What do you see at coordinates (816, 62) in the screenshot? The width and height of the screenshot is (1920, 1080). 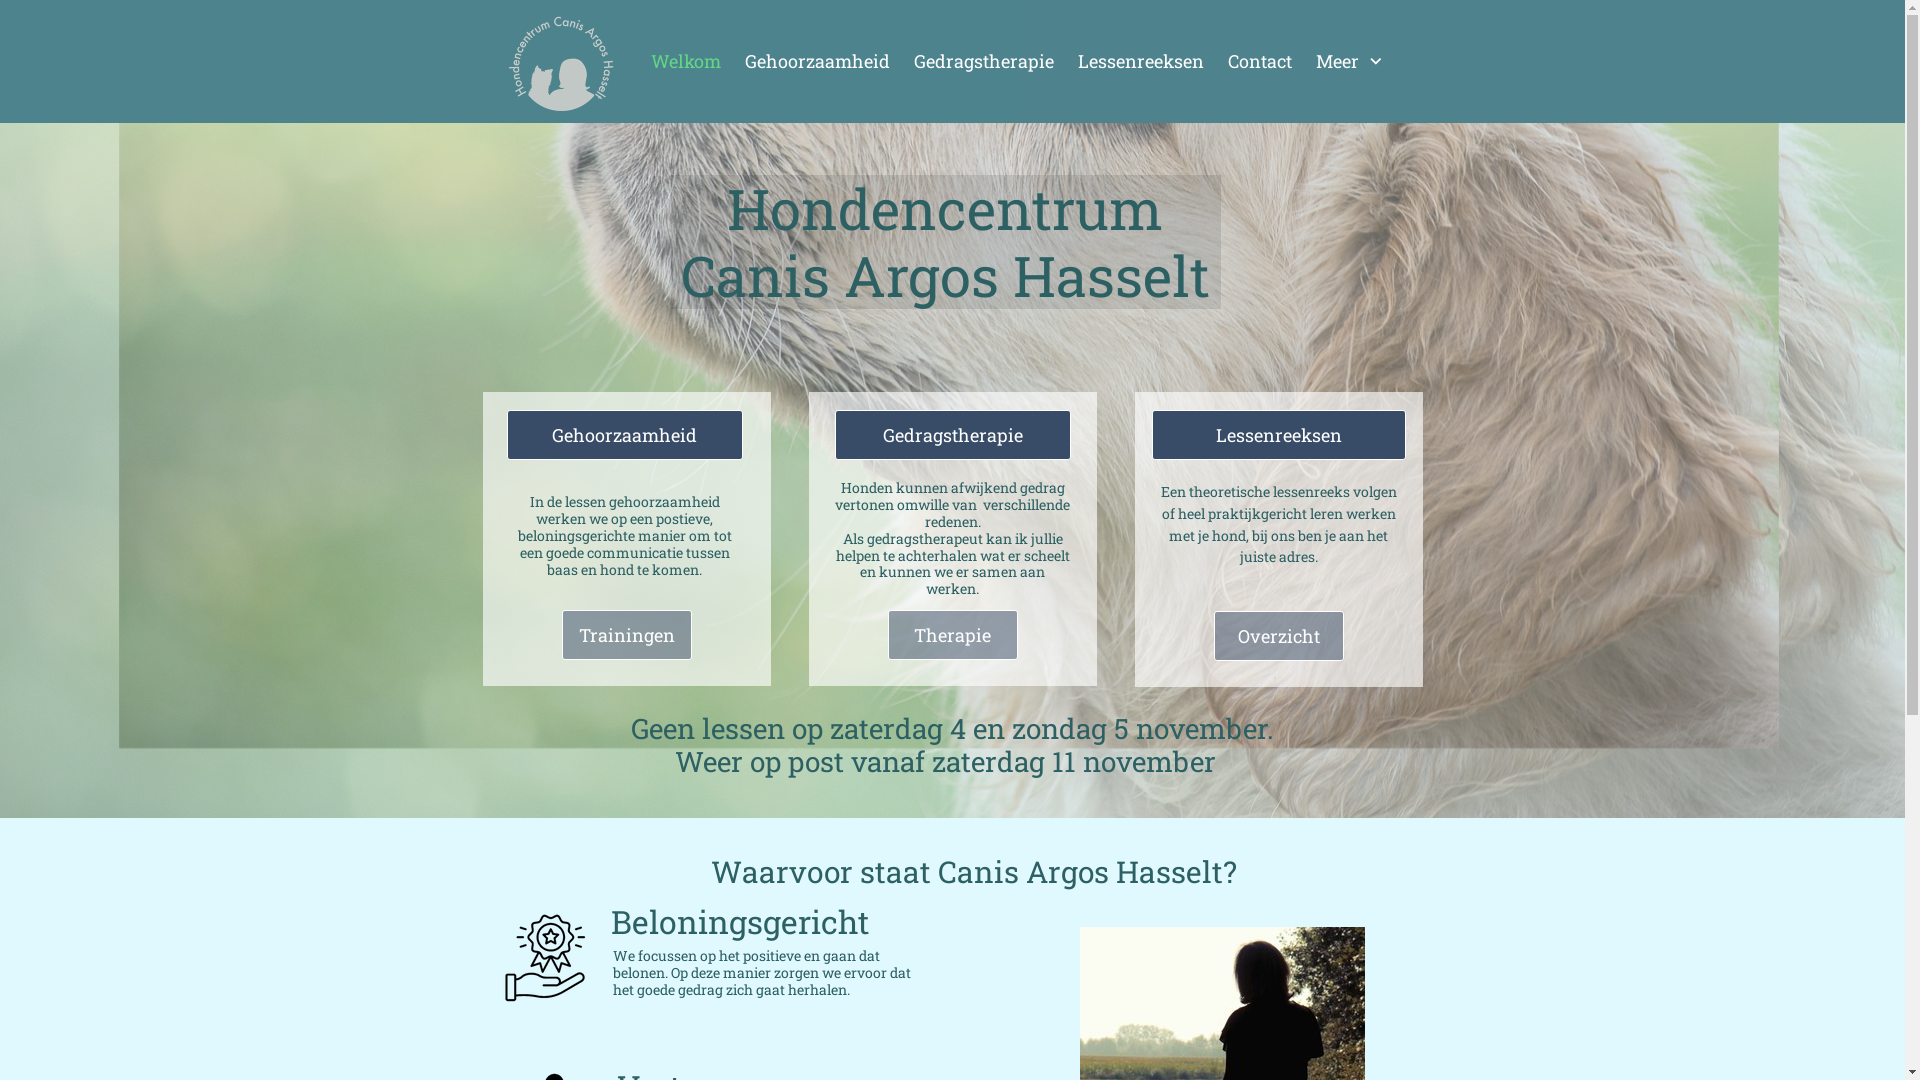 I see `Gehoorzaamheid` at bounding box center [816, 62].